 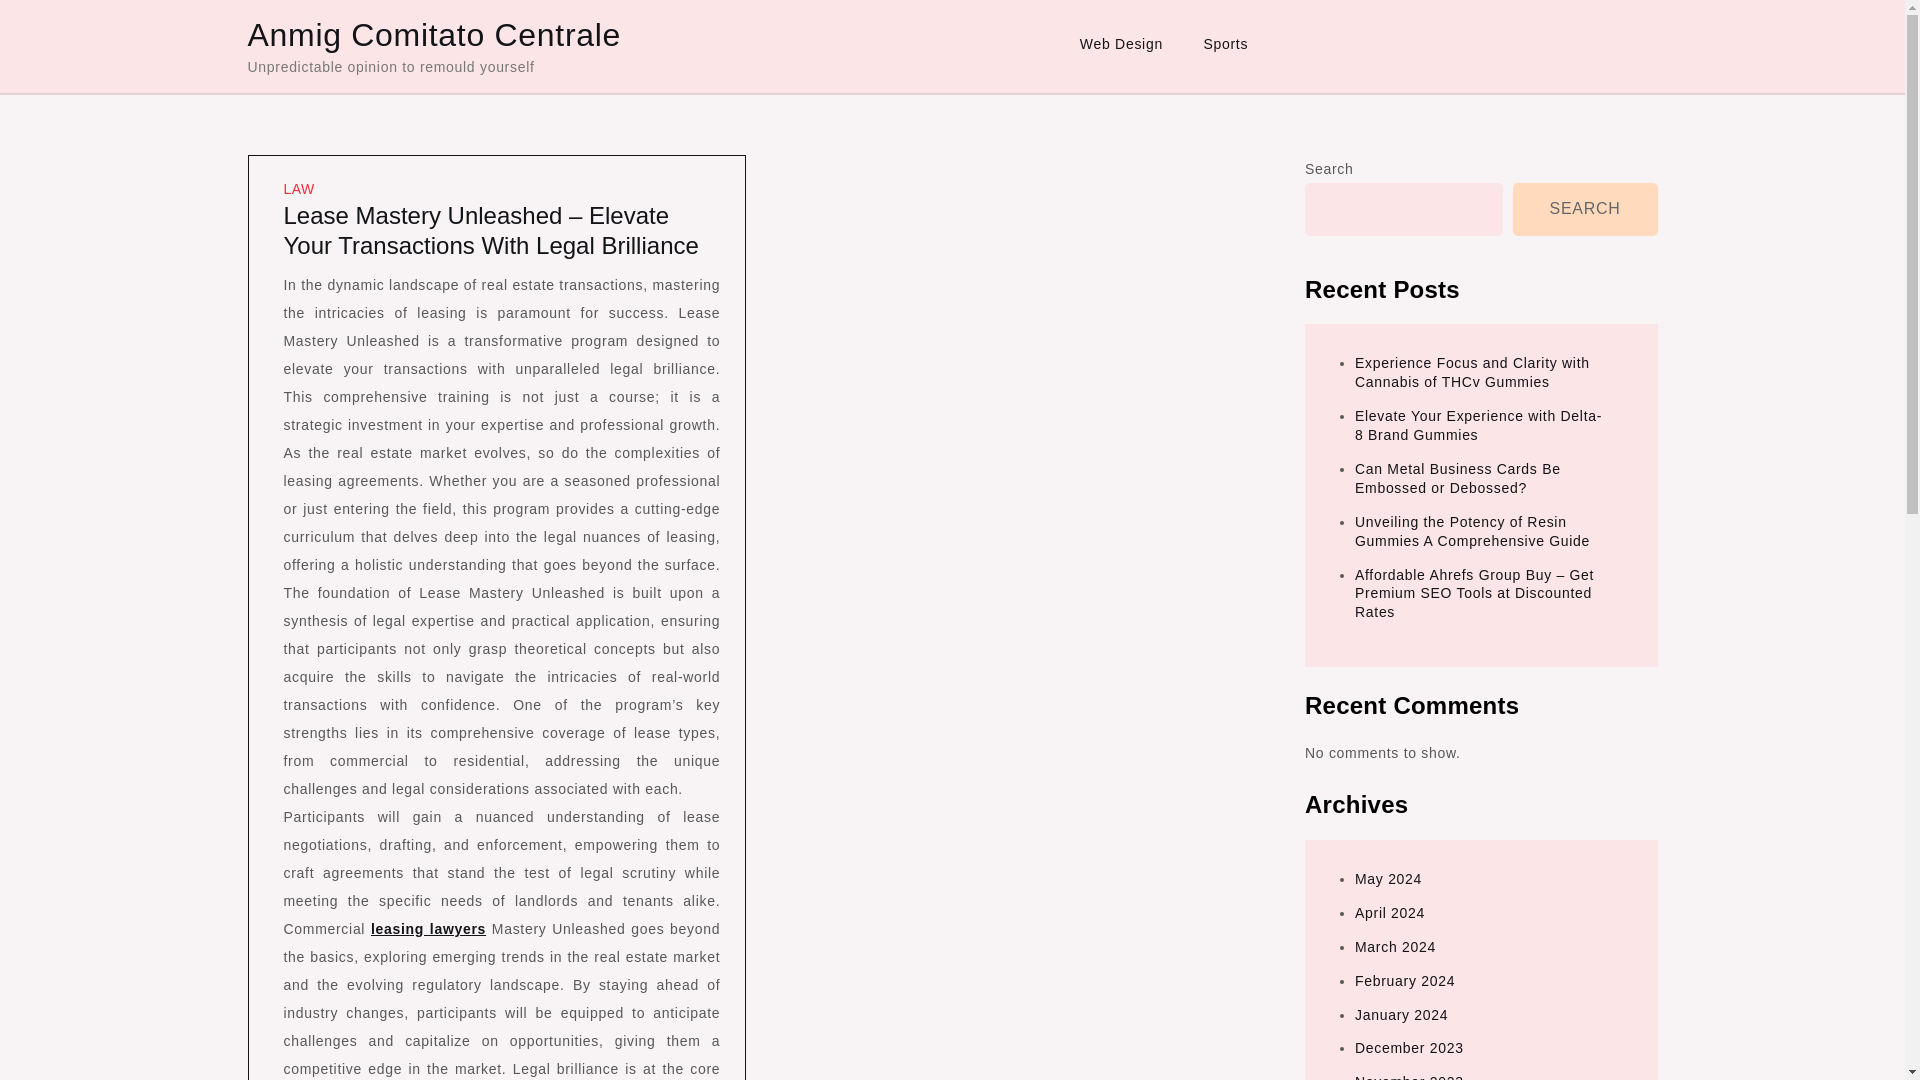 I want to click on April 2024, so click(x=1390, y=913).